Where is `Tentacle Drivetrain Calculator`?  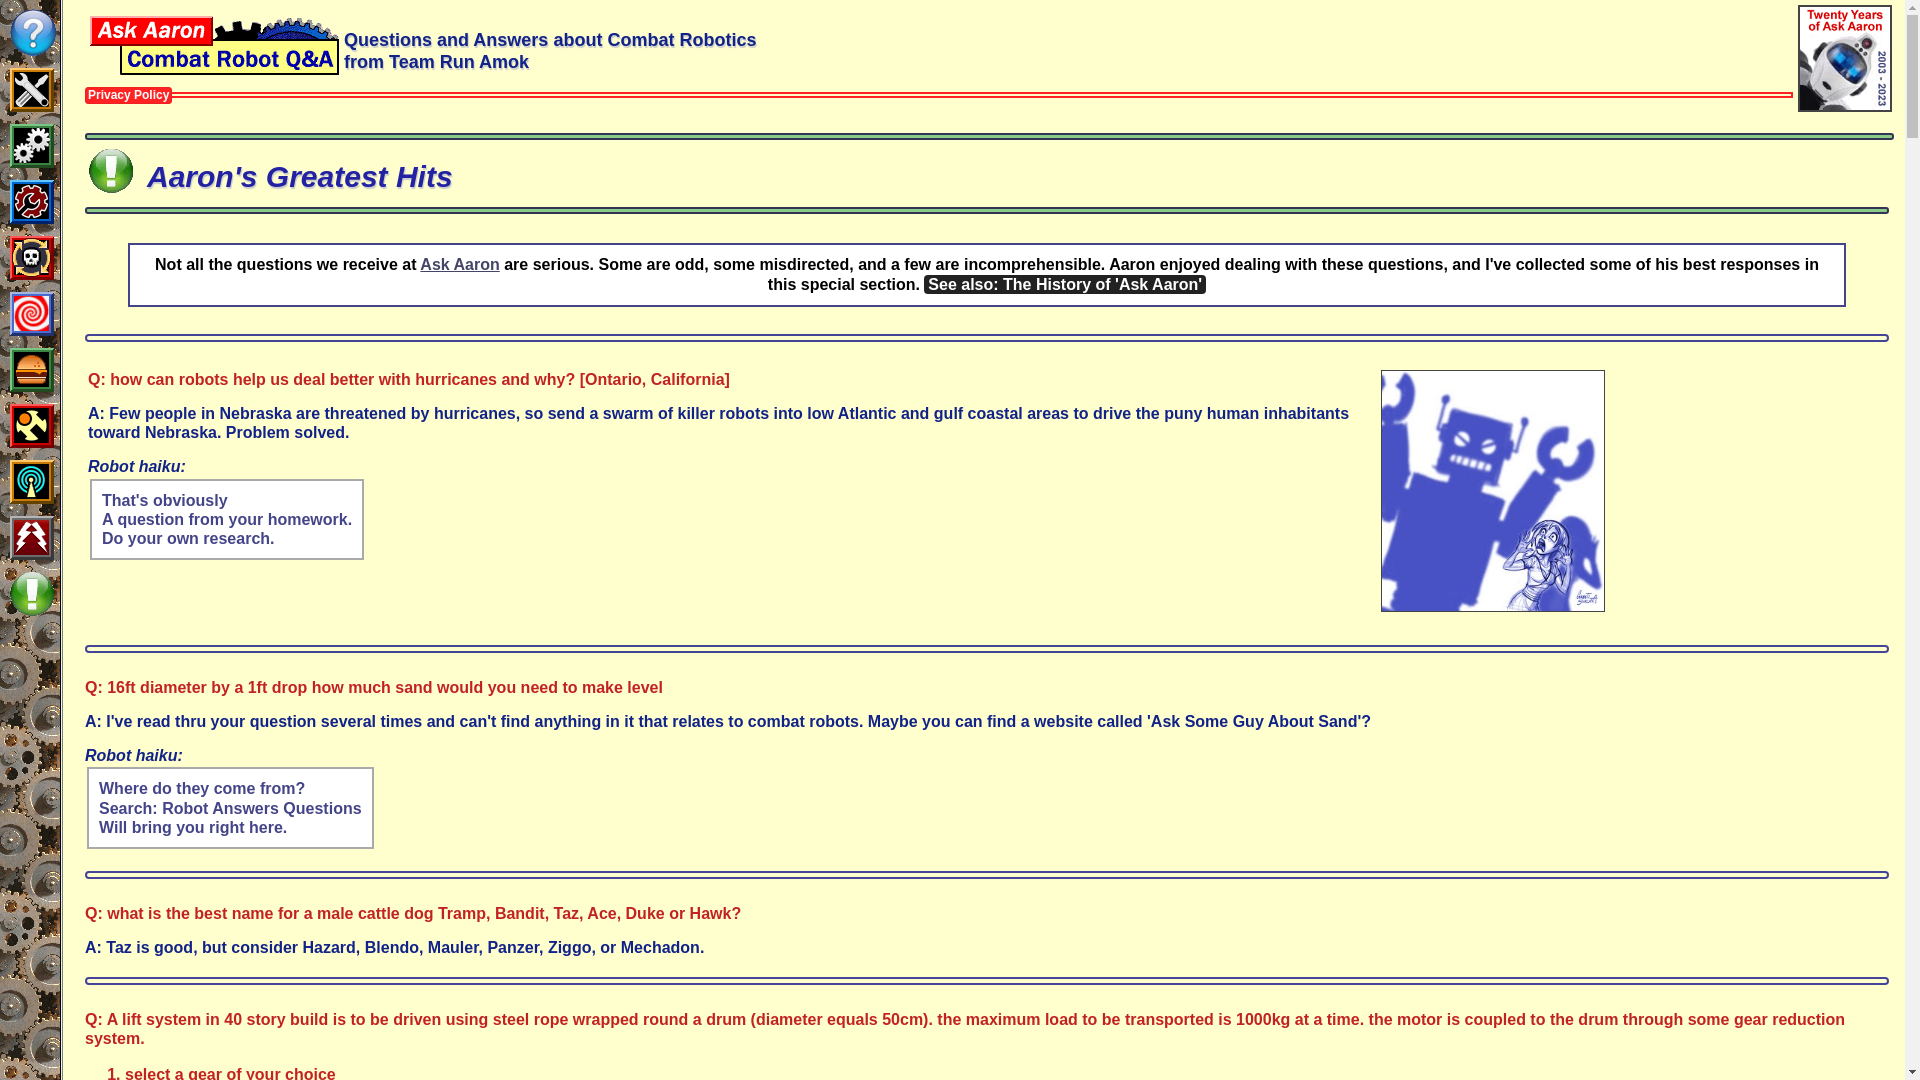 Tentacle Drivetrain Calculator is located at coordinates (31, 146).